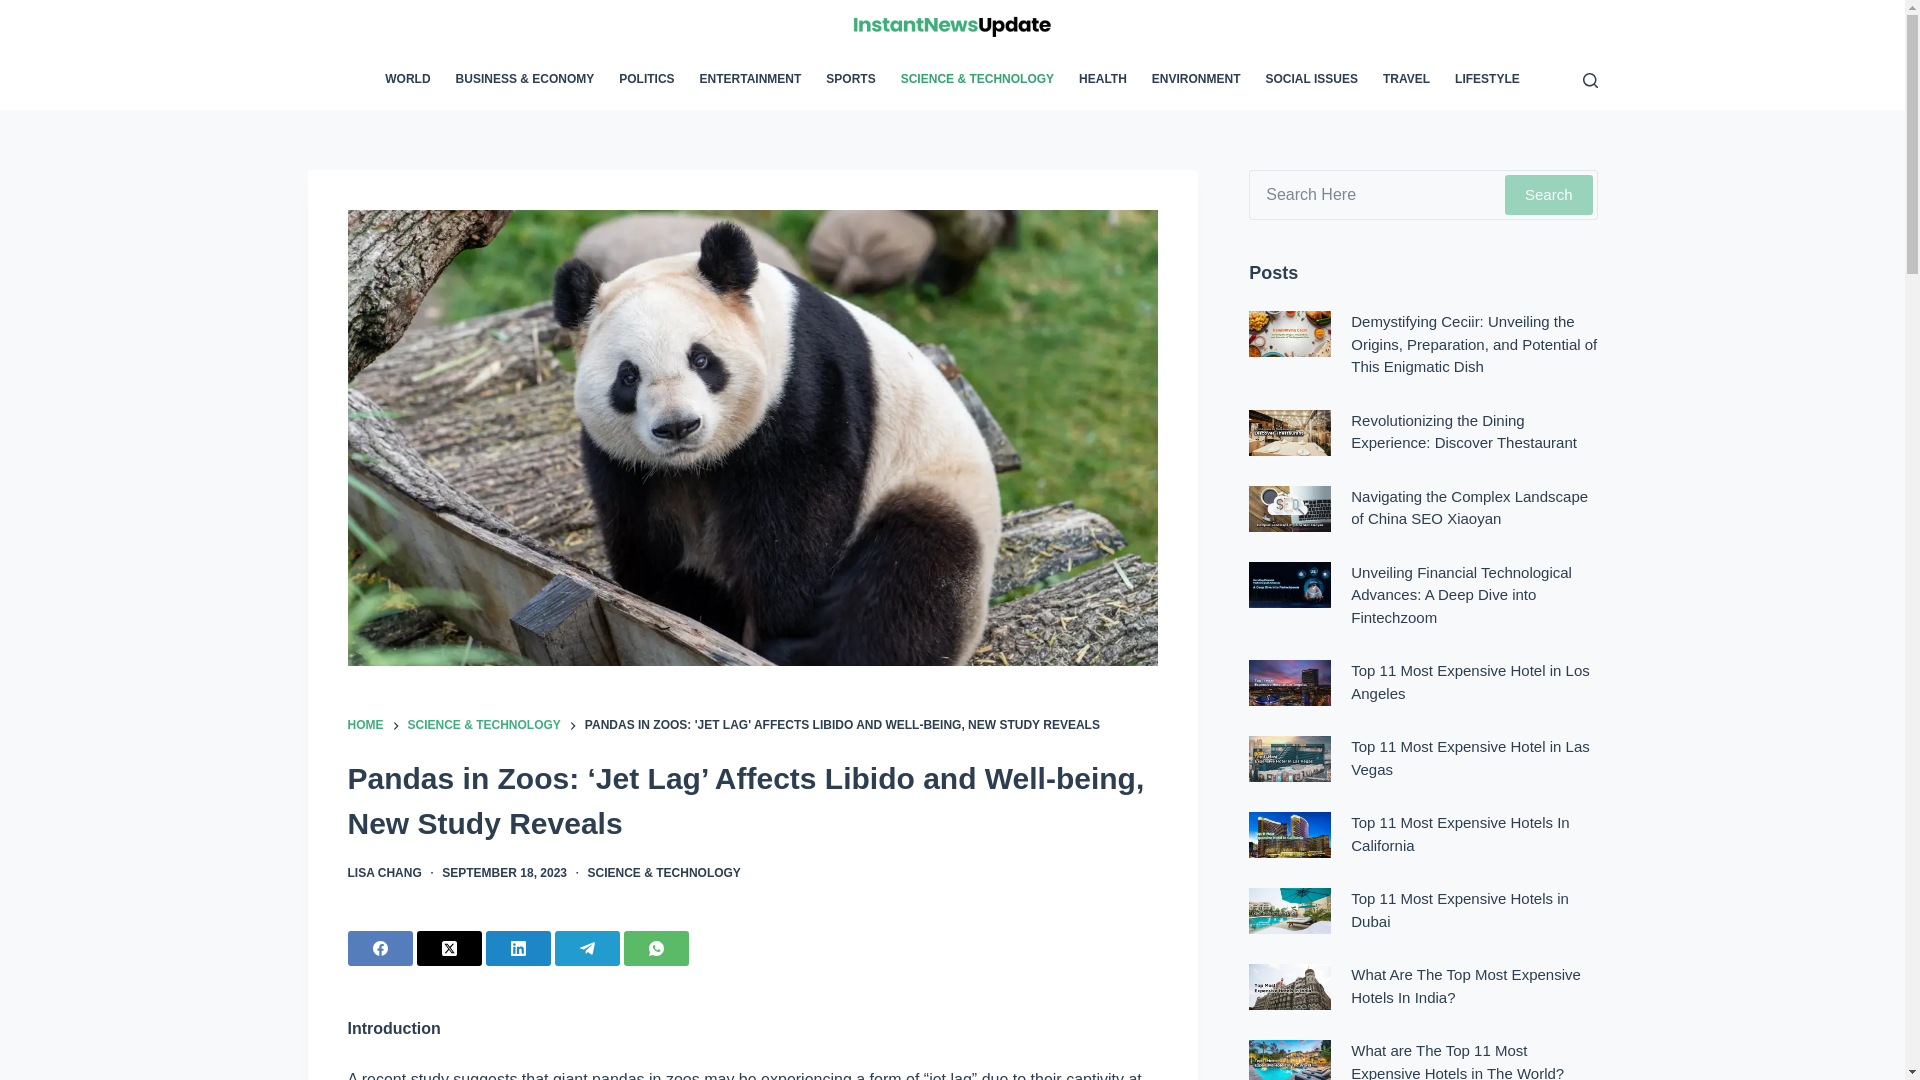 This screenshot has width=1920, height=1080. Describe the element at coordinates (414, 80) in the screenshot. I see `WORLD` at that location.